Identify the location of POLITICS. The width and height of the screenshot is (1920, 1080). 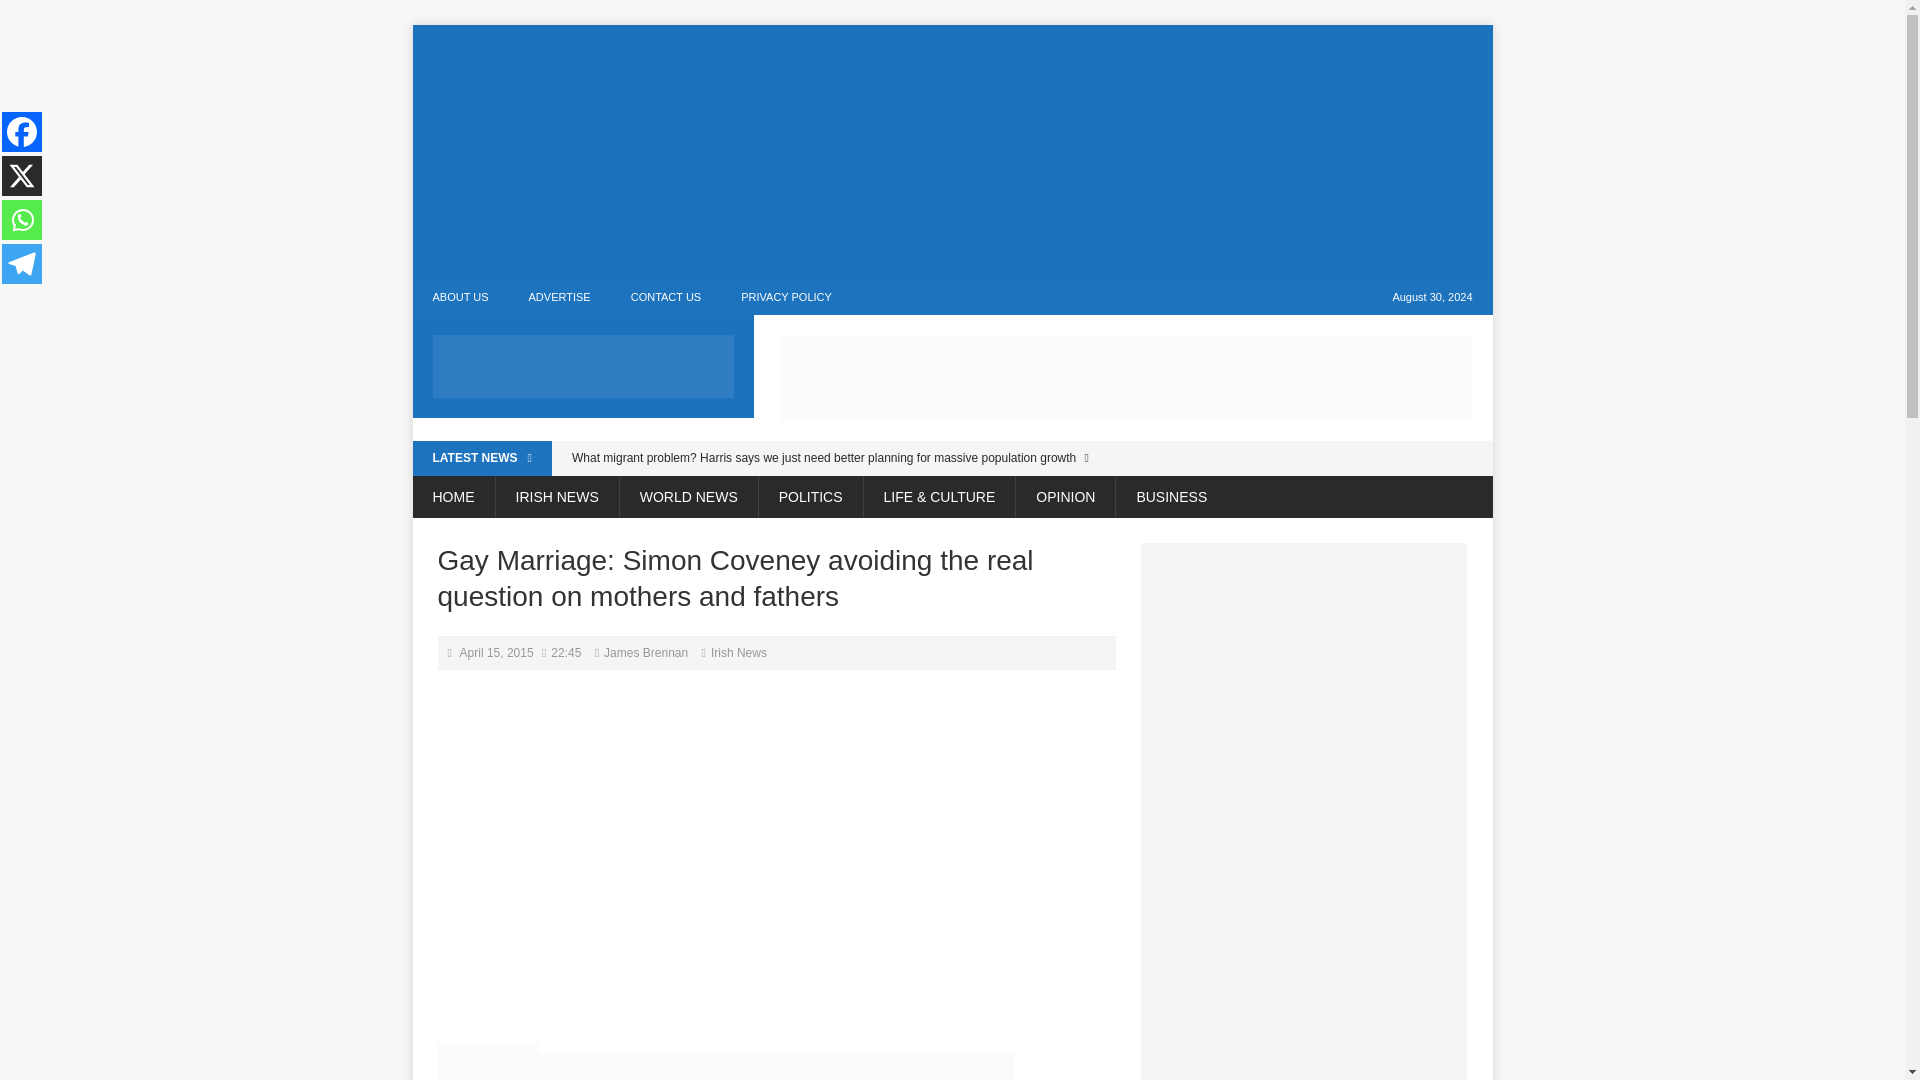
(810, 497).